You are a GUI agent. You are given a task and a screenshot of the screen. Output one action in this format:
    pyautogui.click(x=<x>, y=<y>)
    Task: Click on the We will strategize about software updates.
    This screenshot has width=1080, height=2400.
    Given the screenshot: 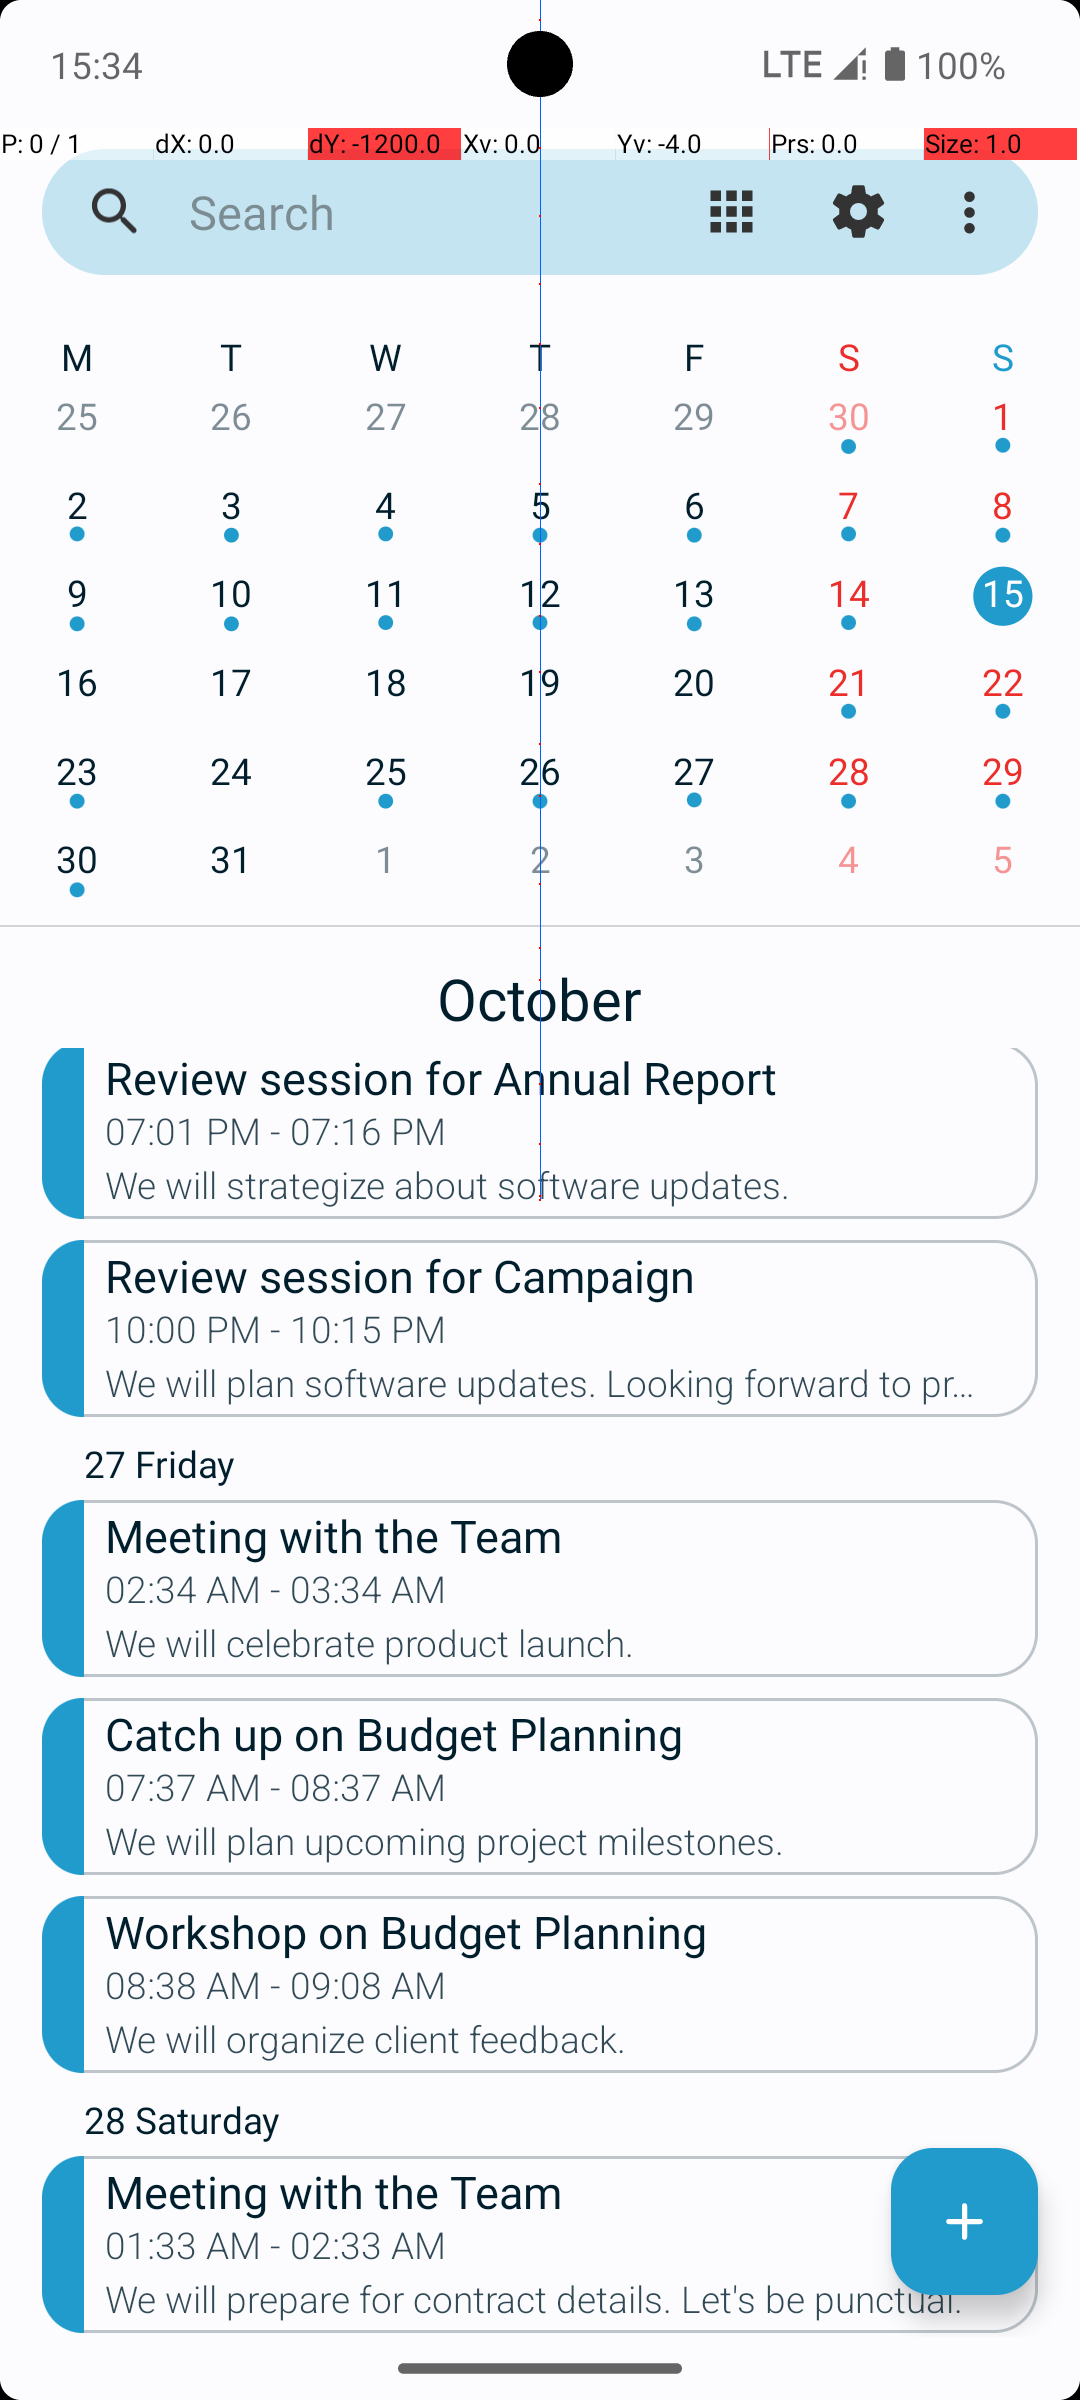 What is the action you would take?
    pyautogui.click(x=572, y=1192)
    